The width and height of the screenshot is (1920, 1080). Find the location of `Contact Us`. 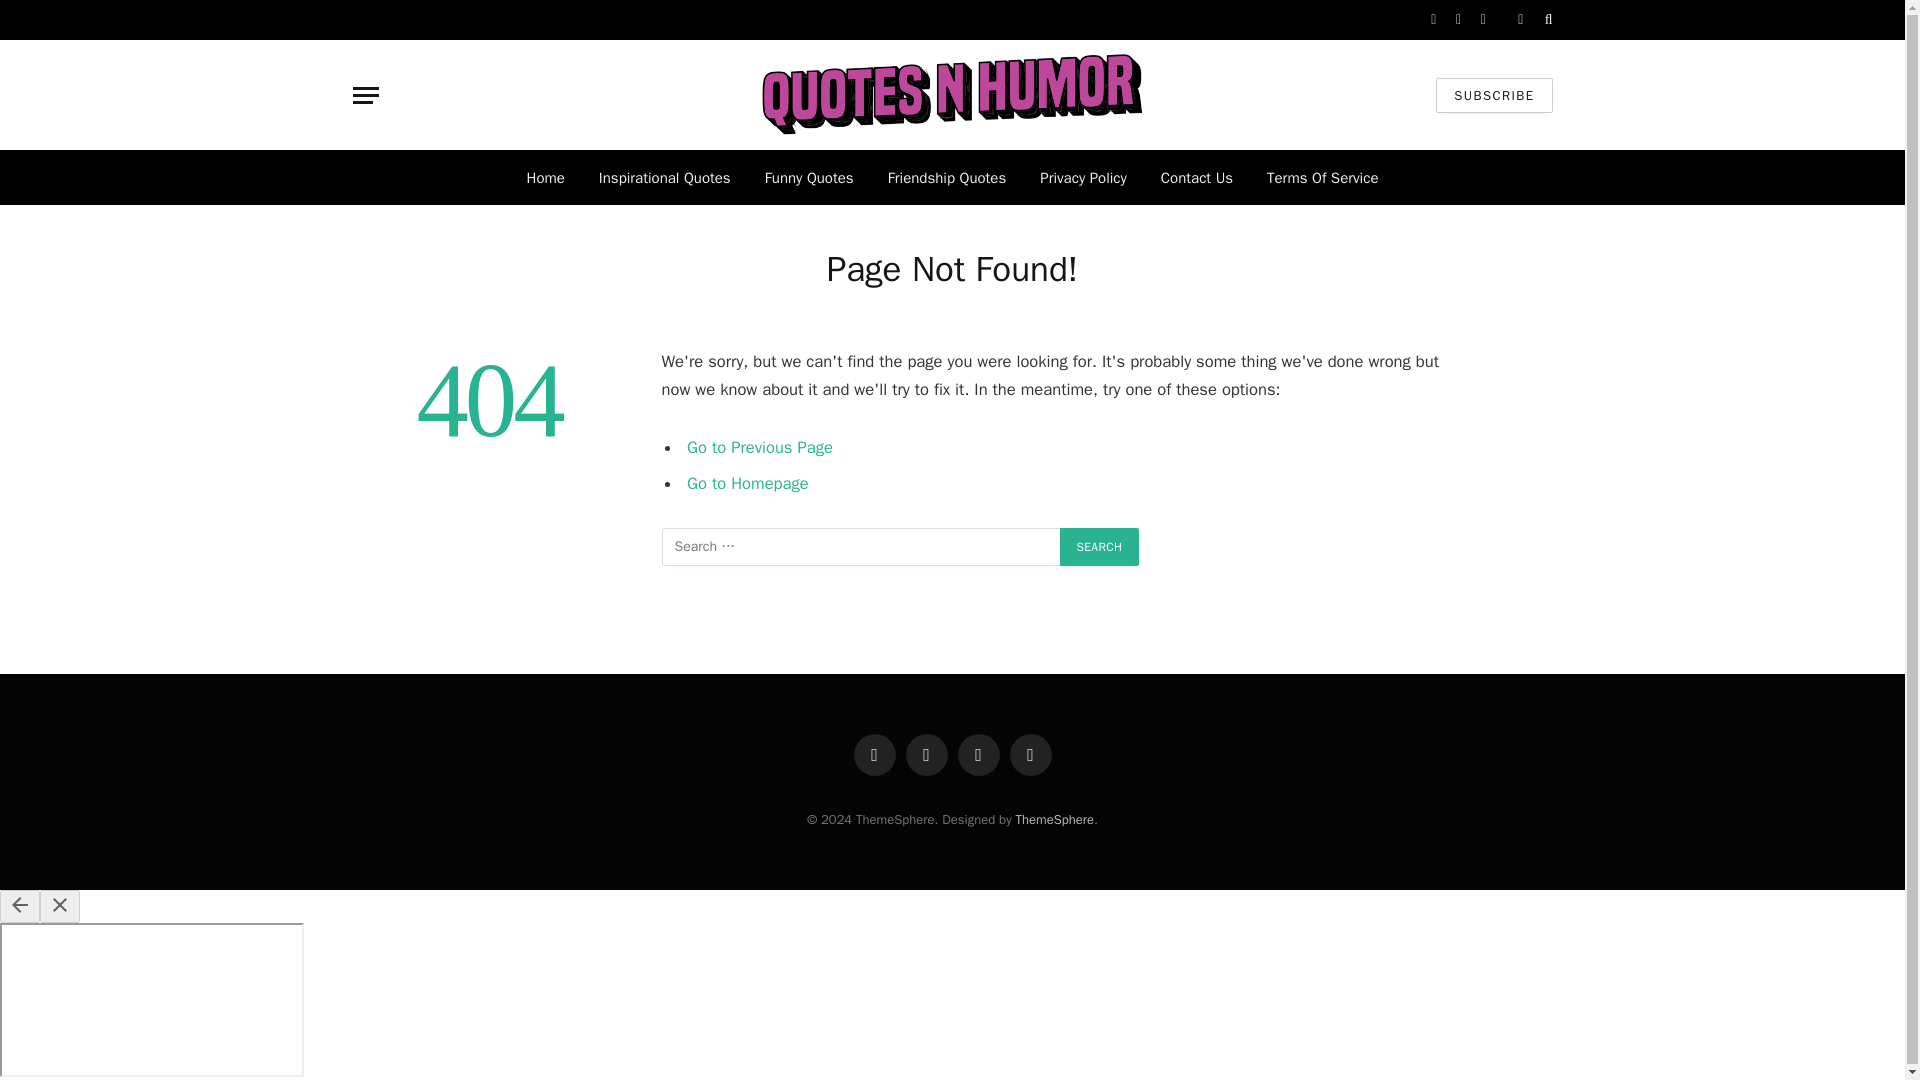

Contact Us is located at coordinates (1196, 178).